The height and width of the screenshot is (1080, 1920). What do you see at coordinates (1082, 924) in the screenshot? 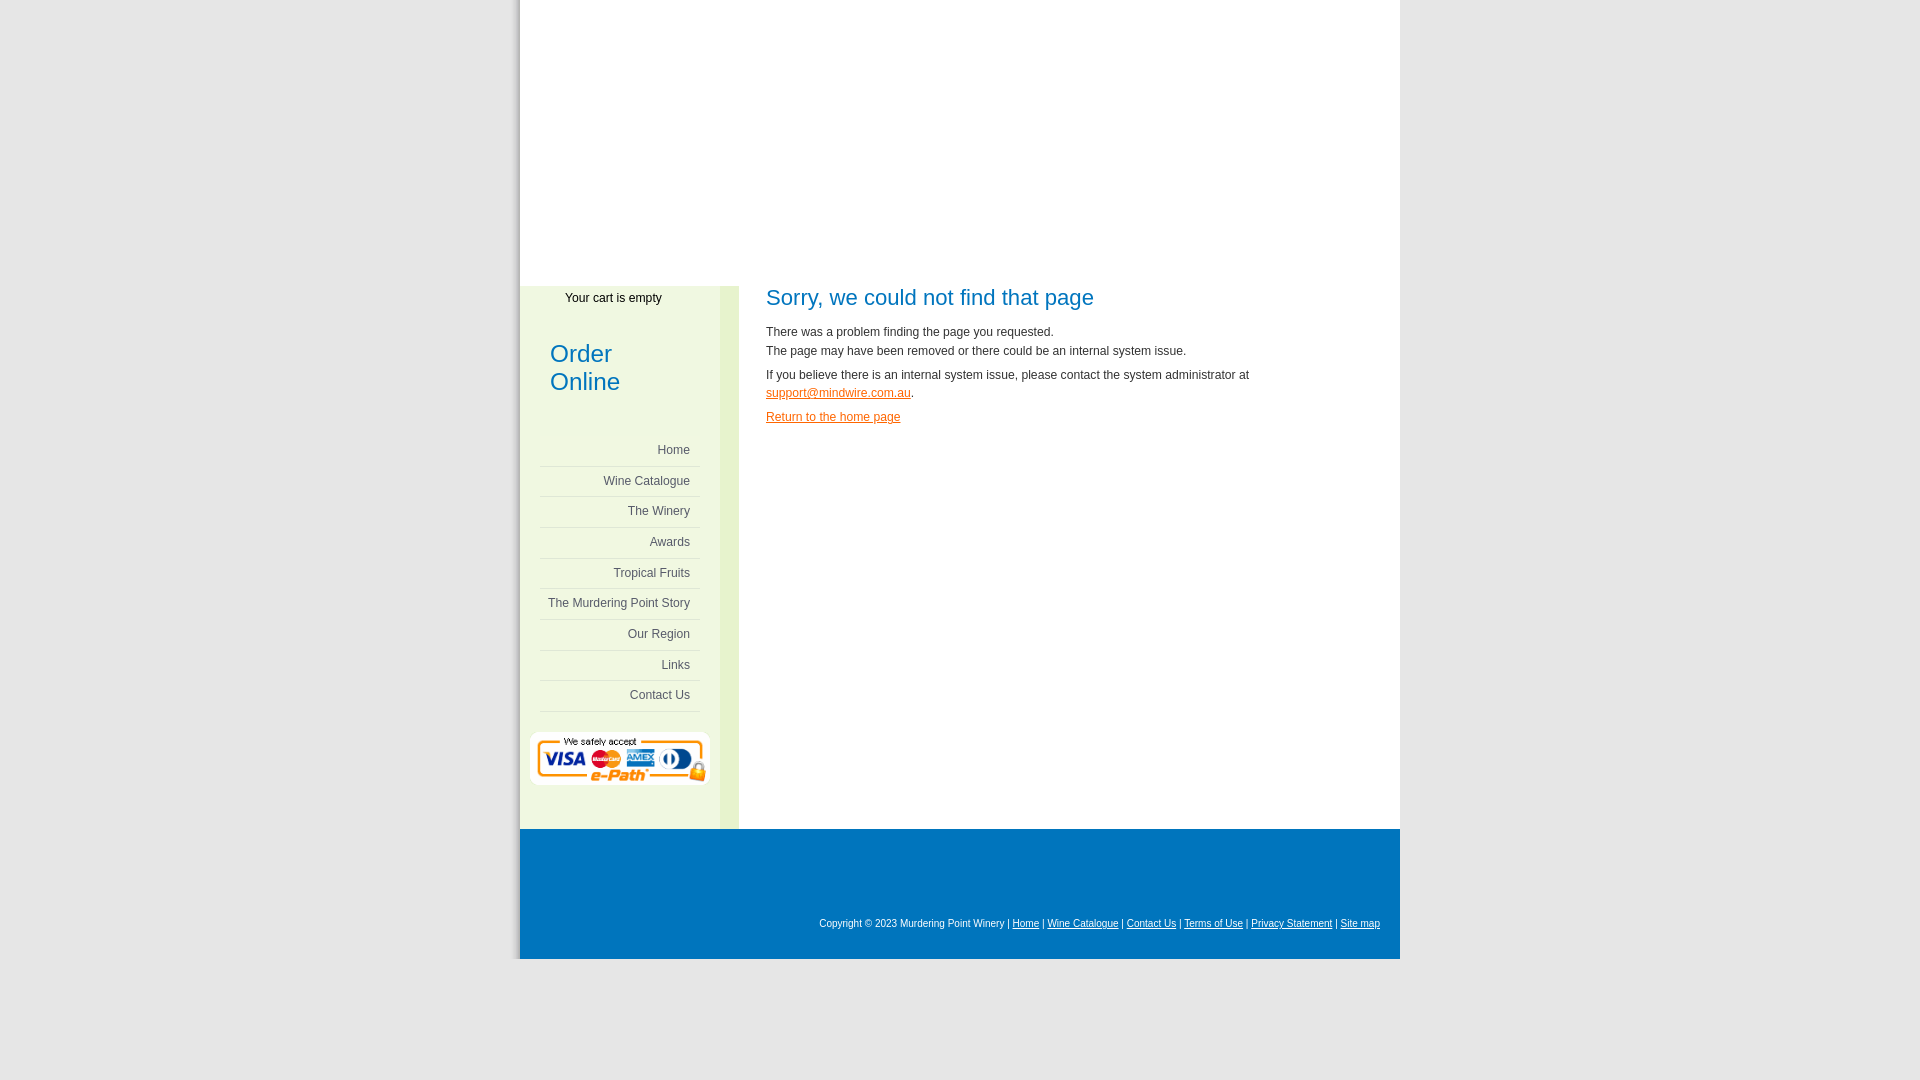
I see `Wine Catalogue` at bounding box center [1082, 924].